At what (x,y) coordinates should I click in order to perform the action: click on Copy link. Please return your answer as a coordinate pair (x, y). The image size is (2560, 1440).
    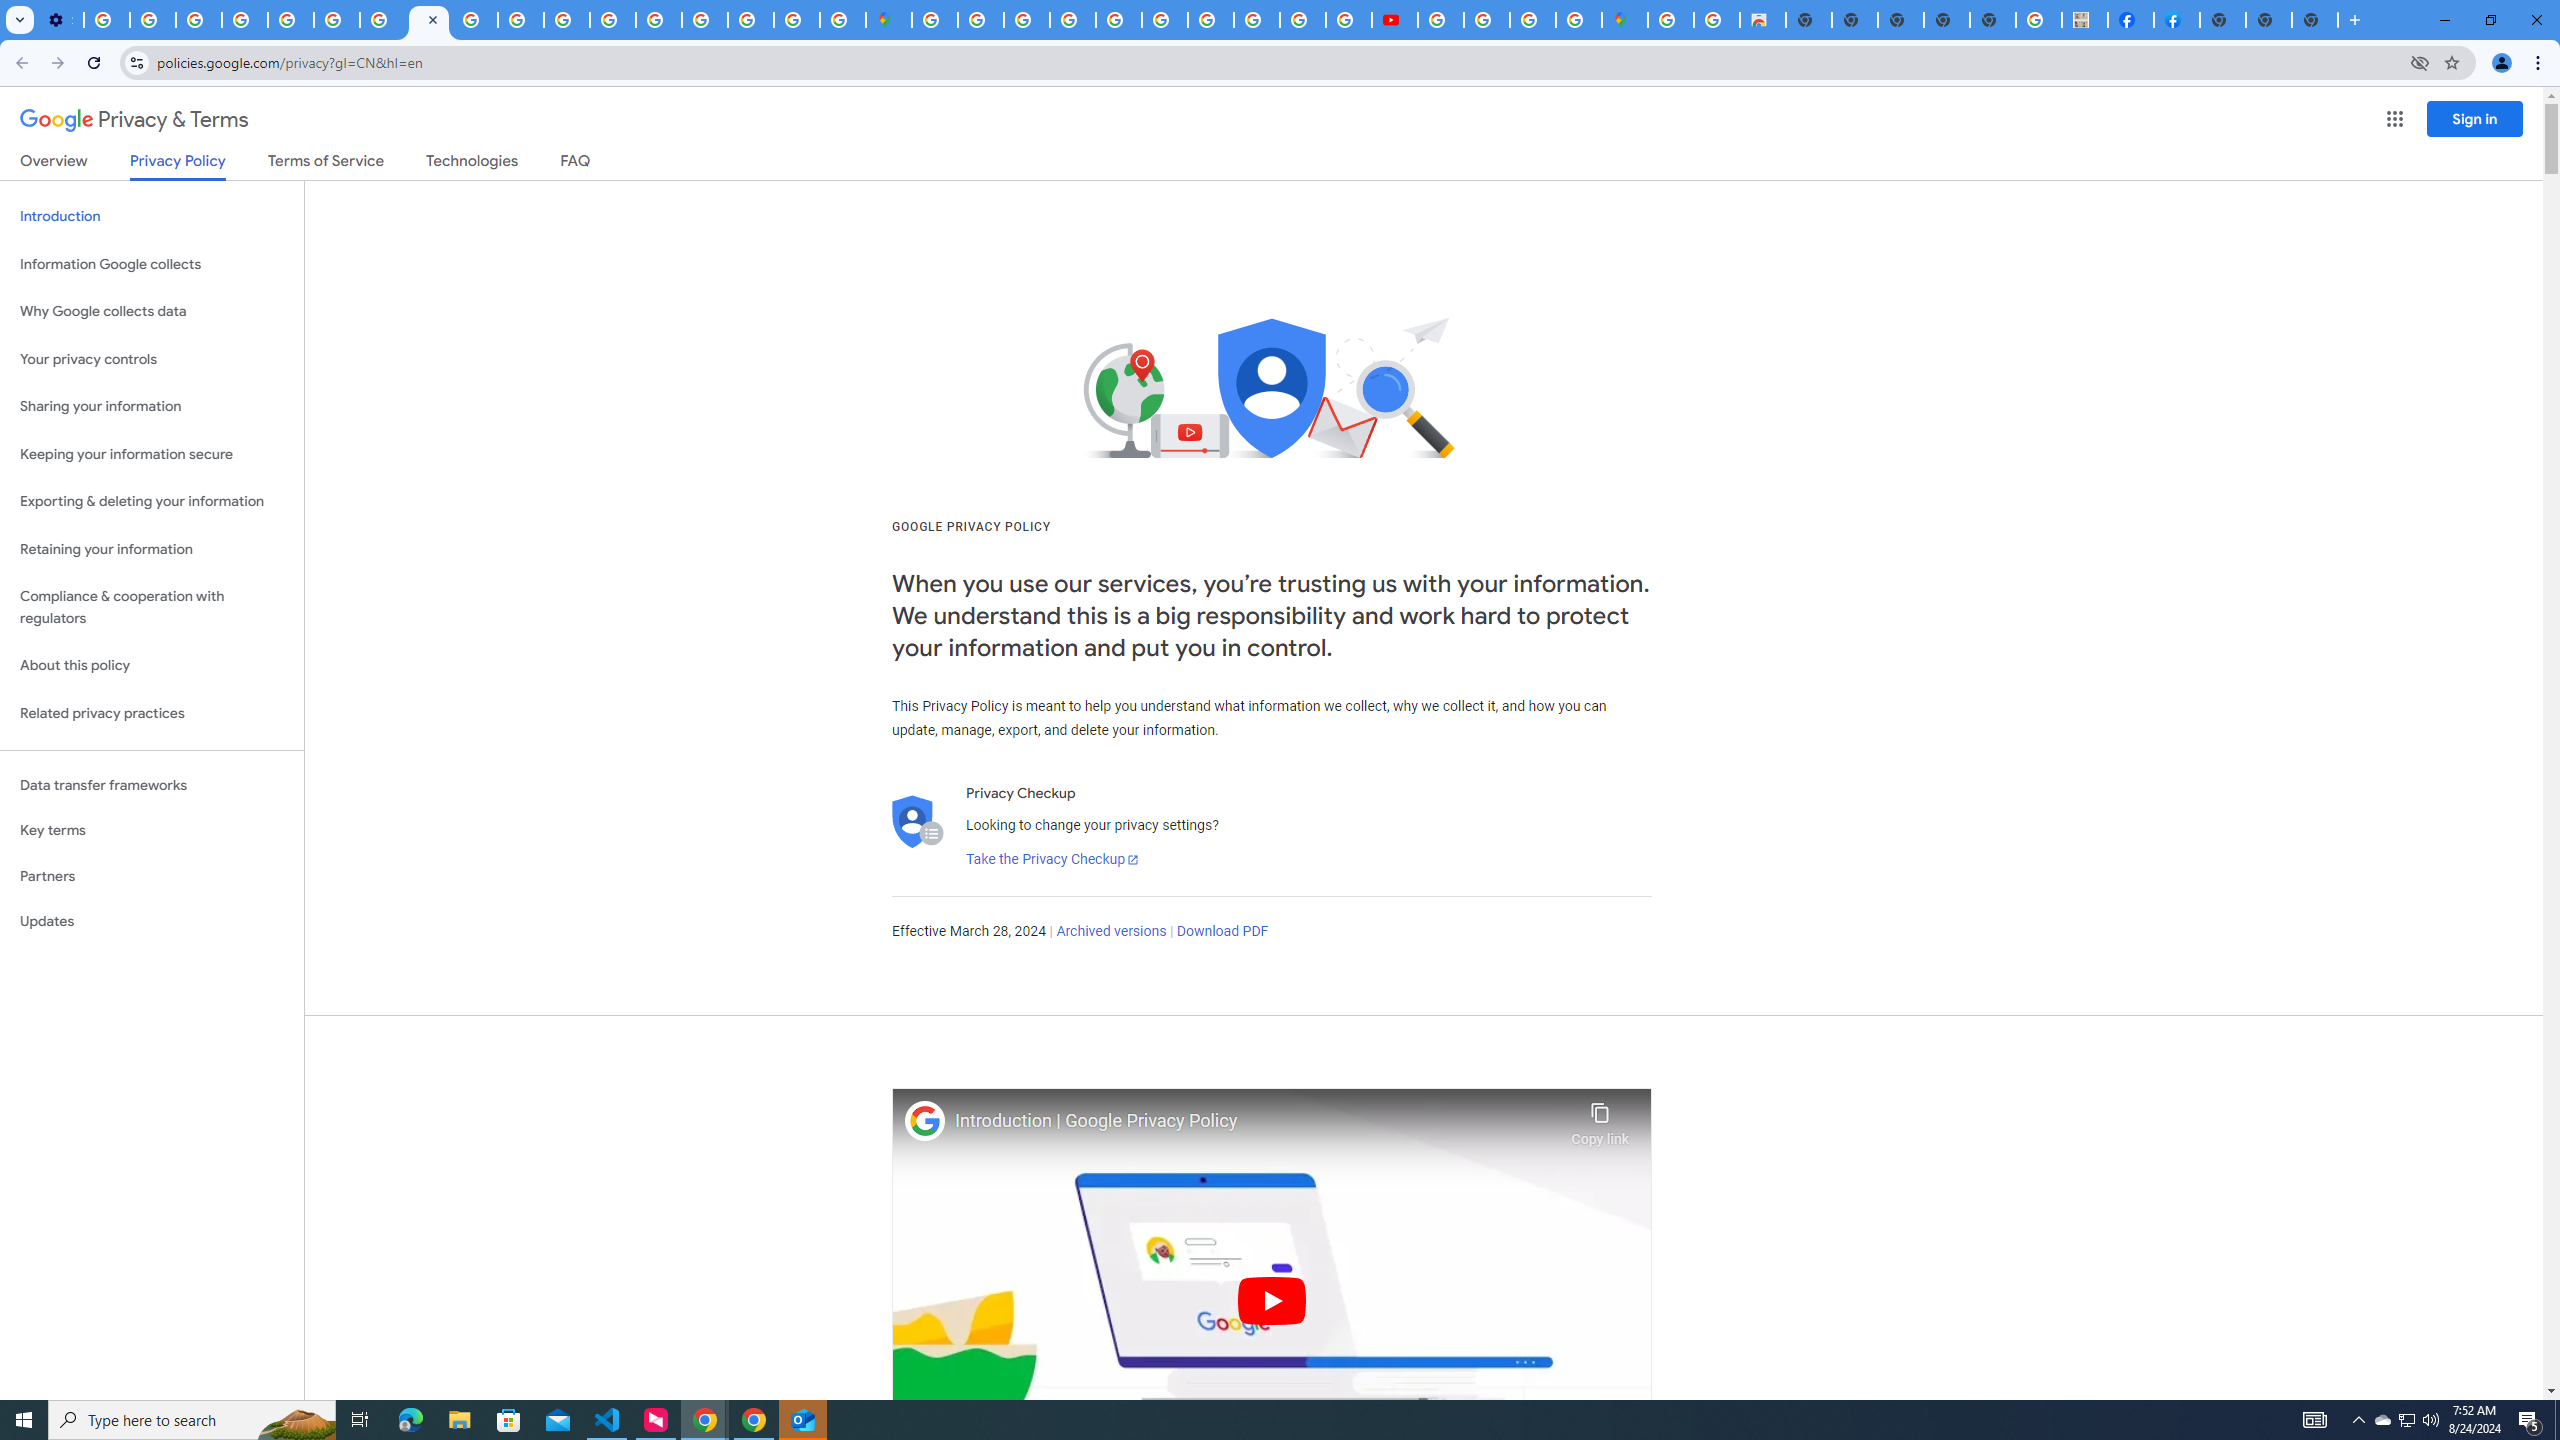
    Looking at the image, I should click on (1600, 1119).